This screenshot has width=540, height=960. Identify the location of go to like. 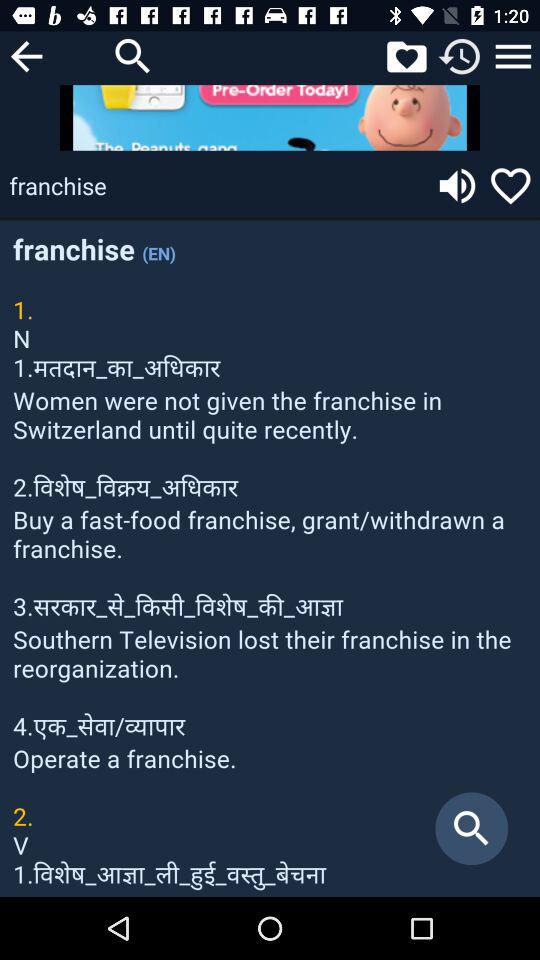
(510, 186).